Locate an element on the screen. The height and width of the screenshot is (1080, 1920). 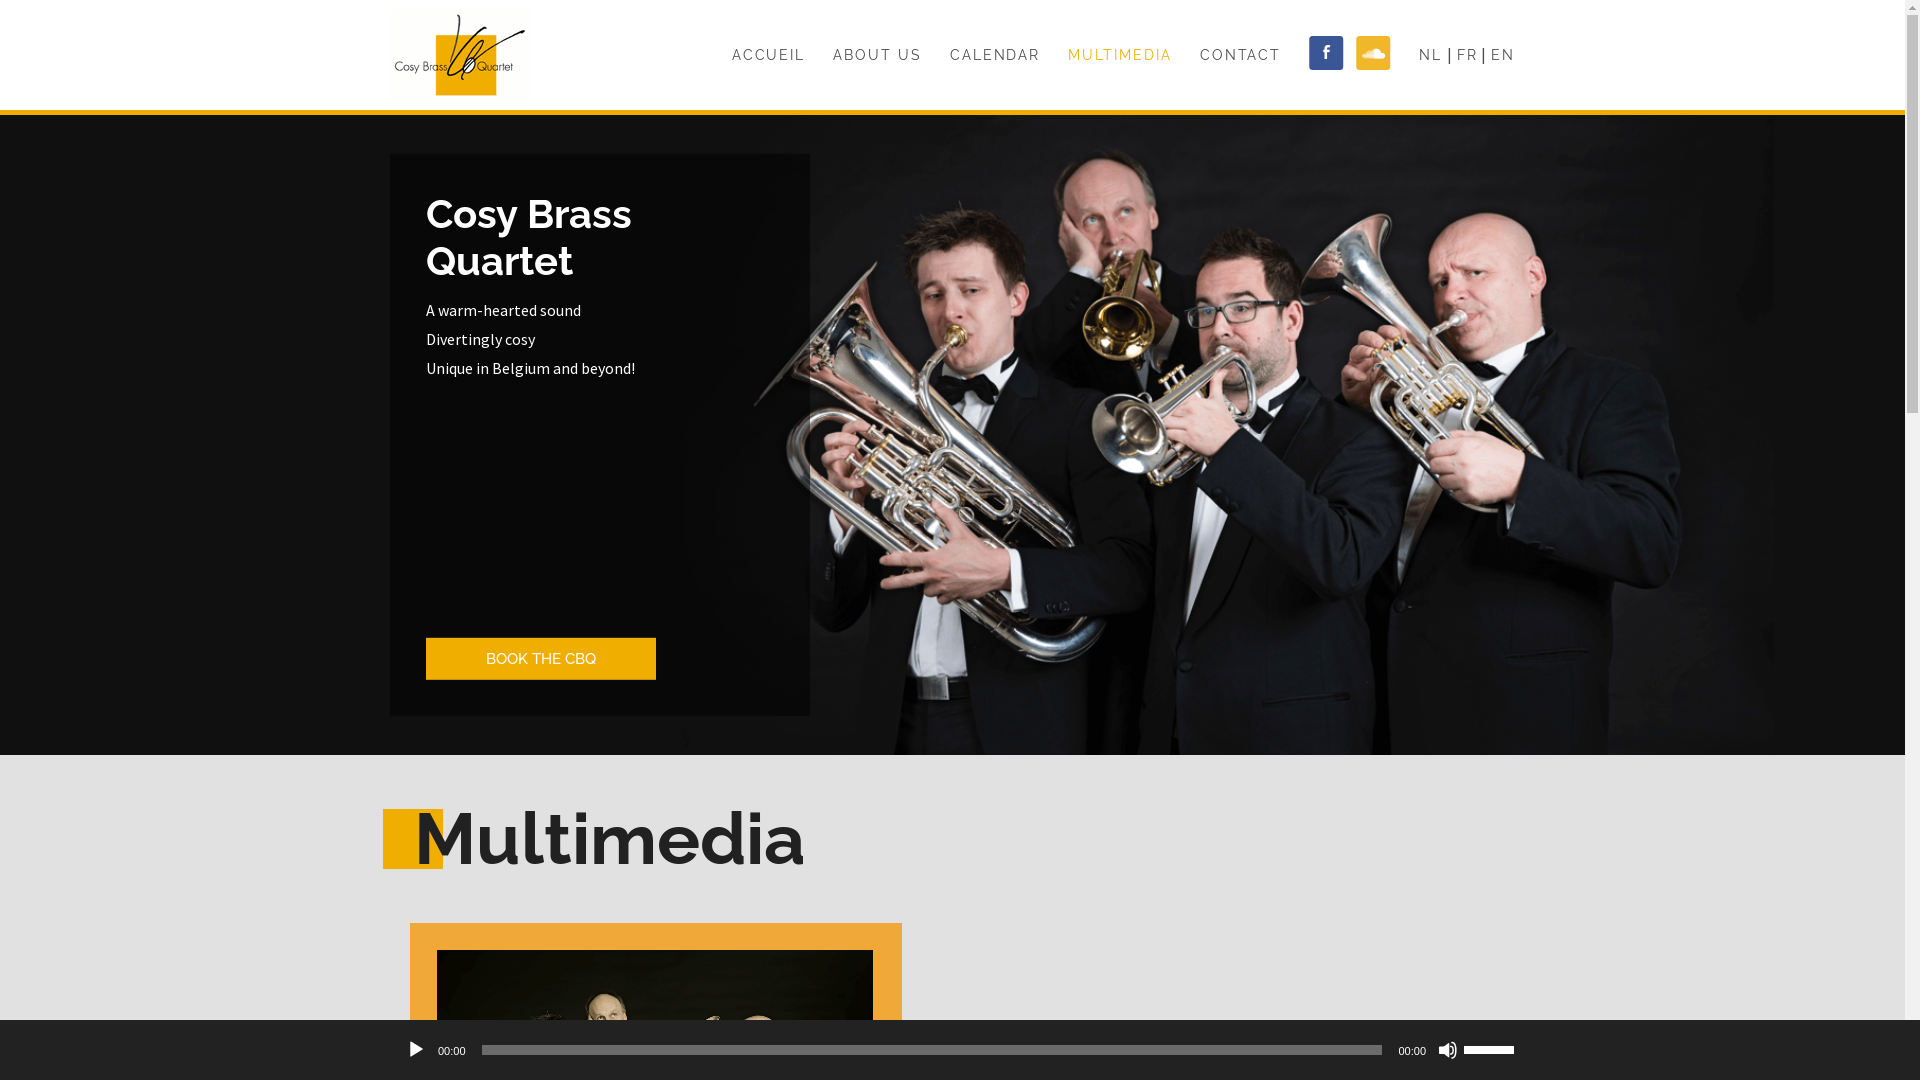
FR is located at coordinates (1468, 55).